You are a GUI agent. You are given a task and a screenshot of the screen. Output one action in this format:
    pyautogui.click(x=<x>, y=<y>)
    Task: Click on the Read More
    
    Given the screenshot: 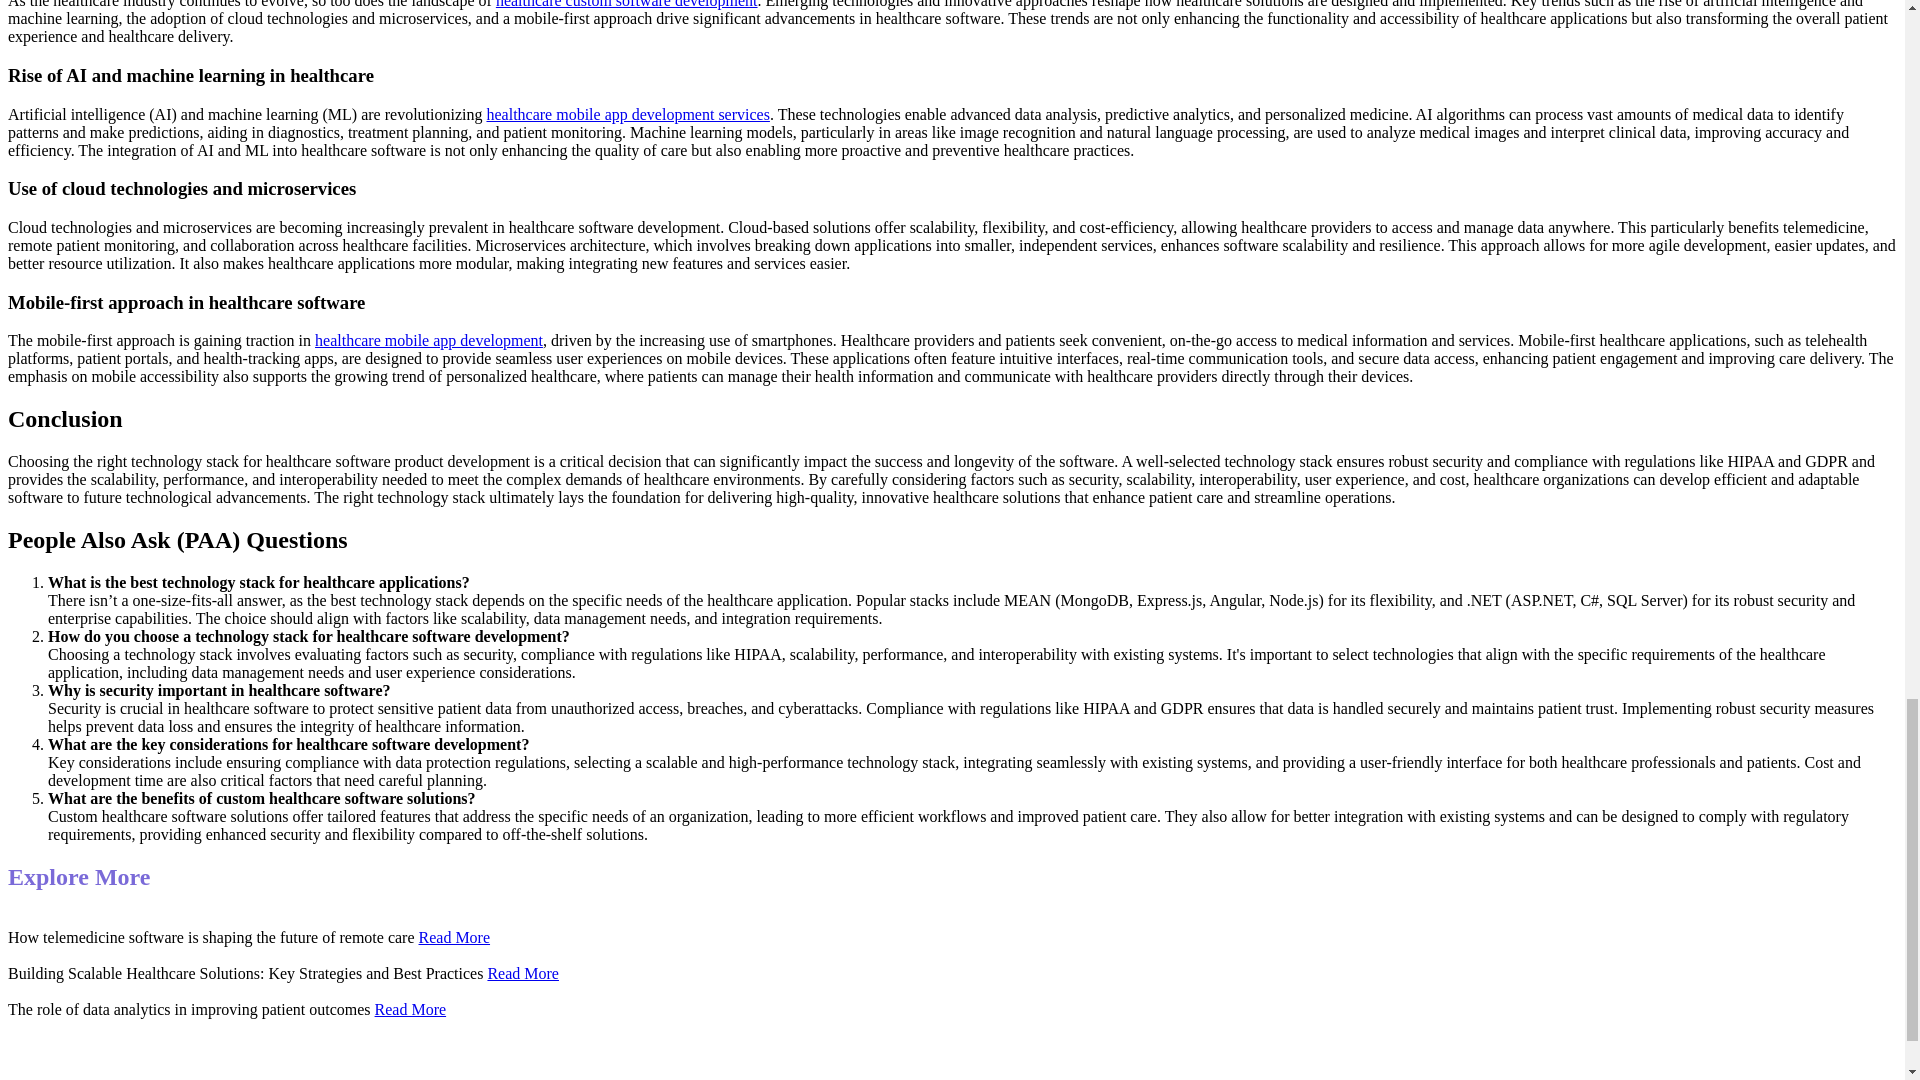 What is the action you would take?
    pyautogui.click(x=410, y=1010)
    